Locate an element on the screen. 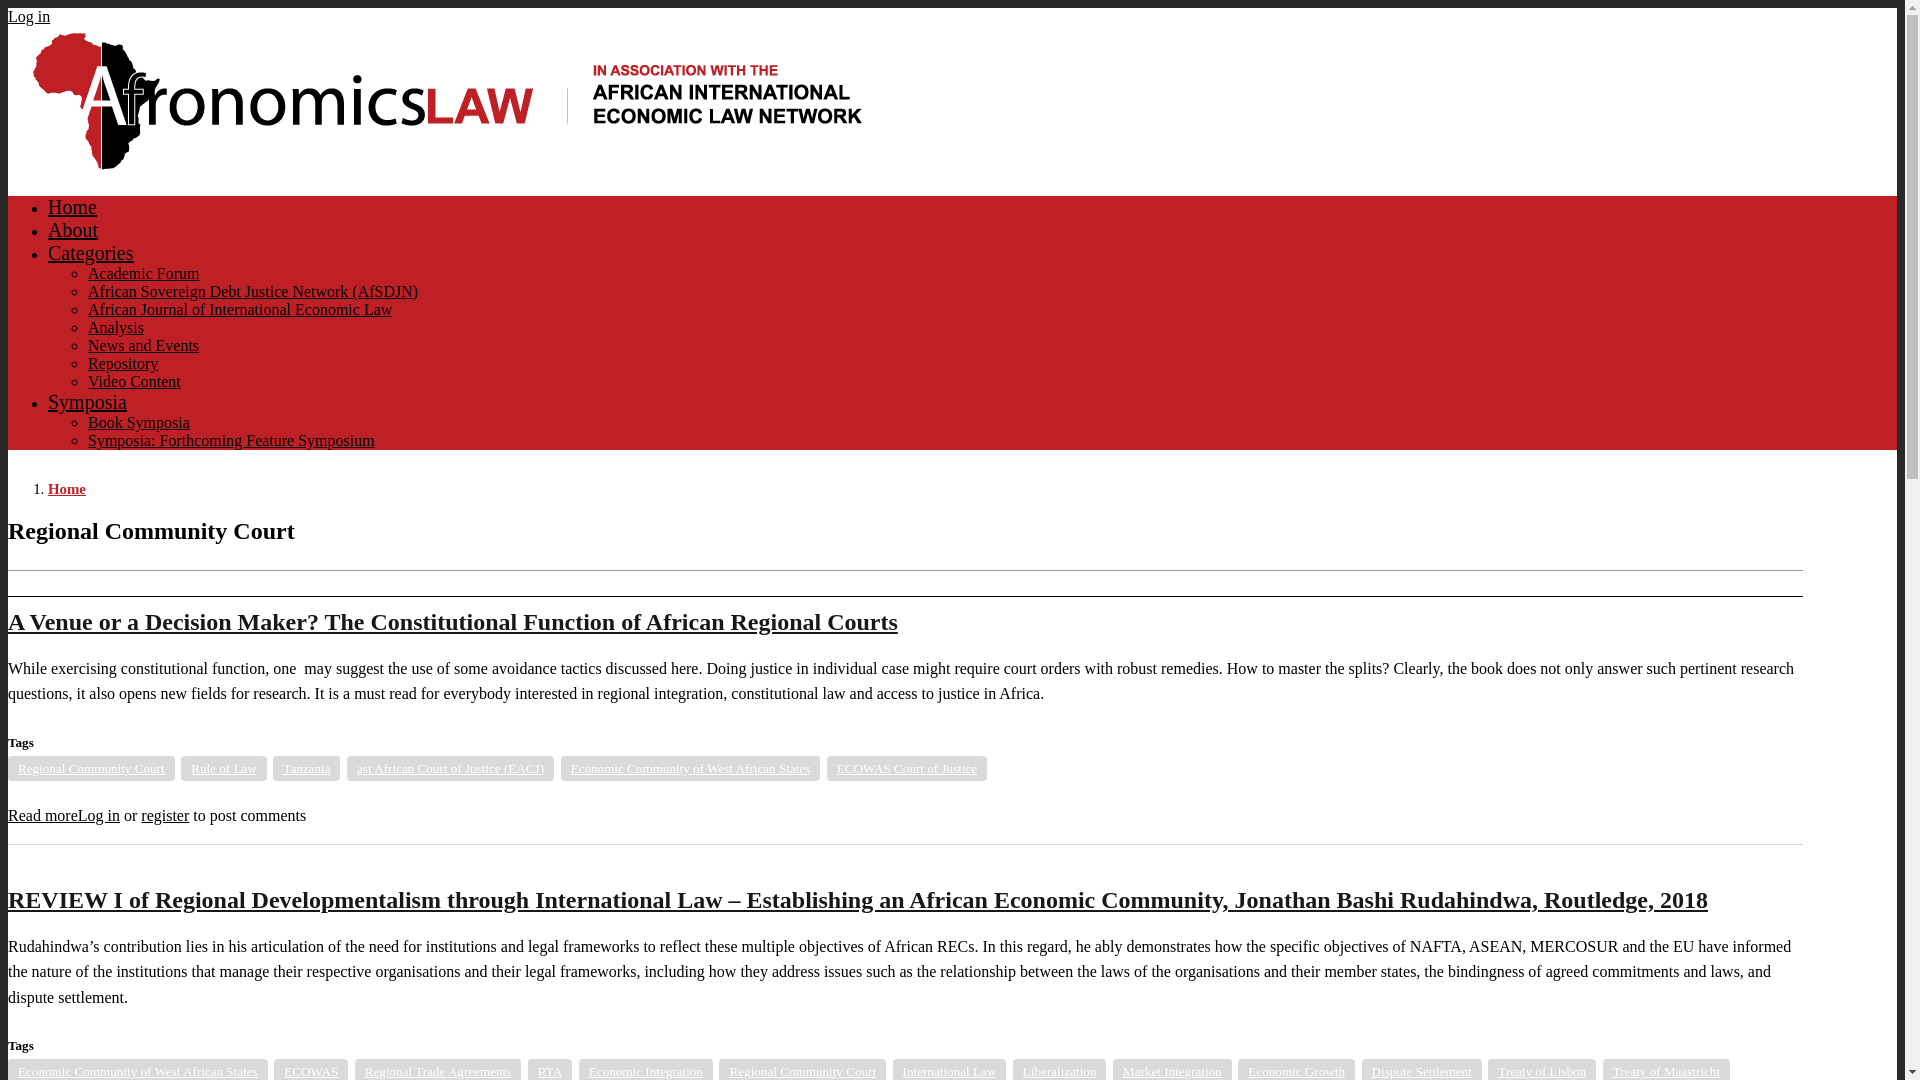  Home is located at coordinates (72, 206).